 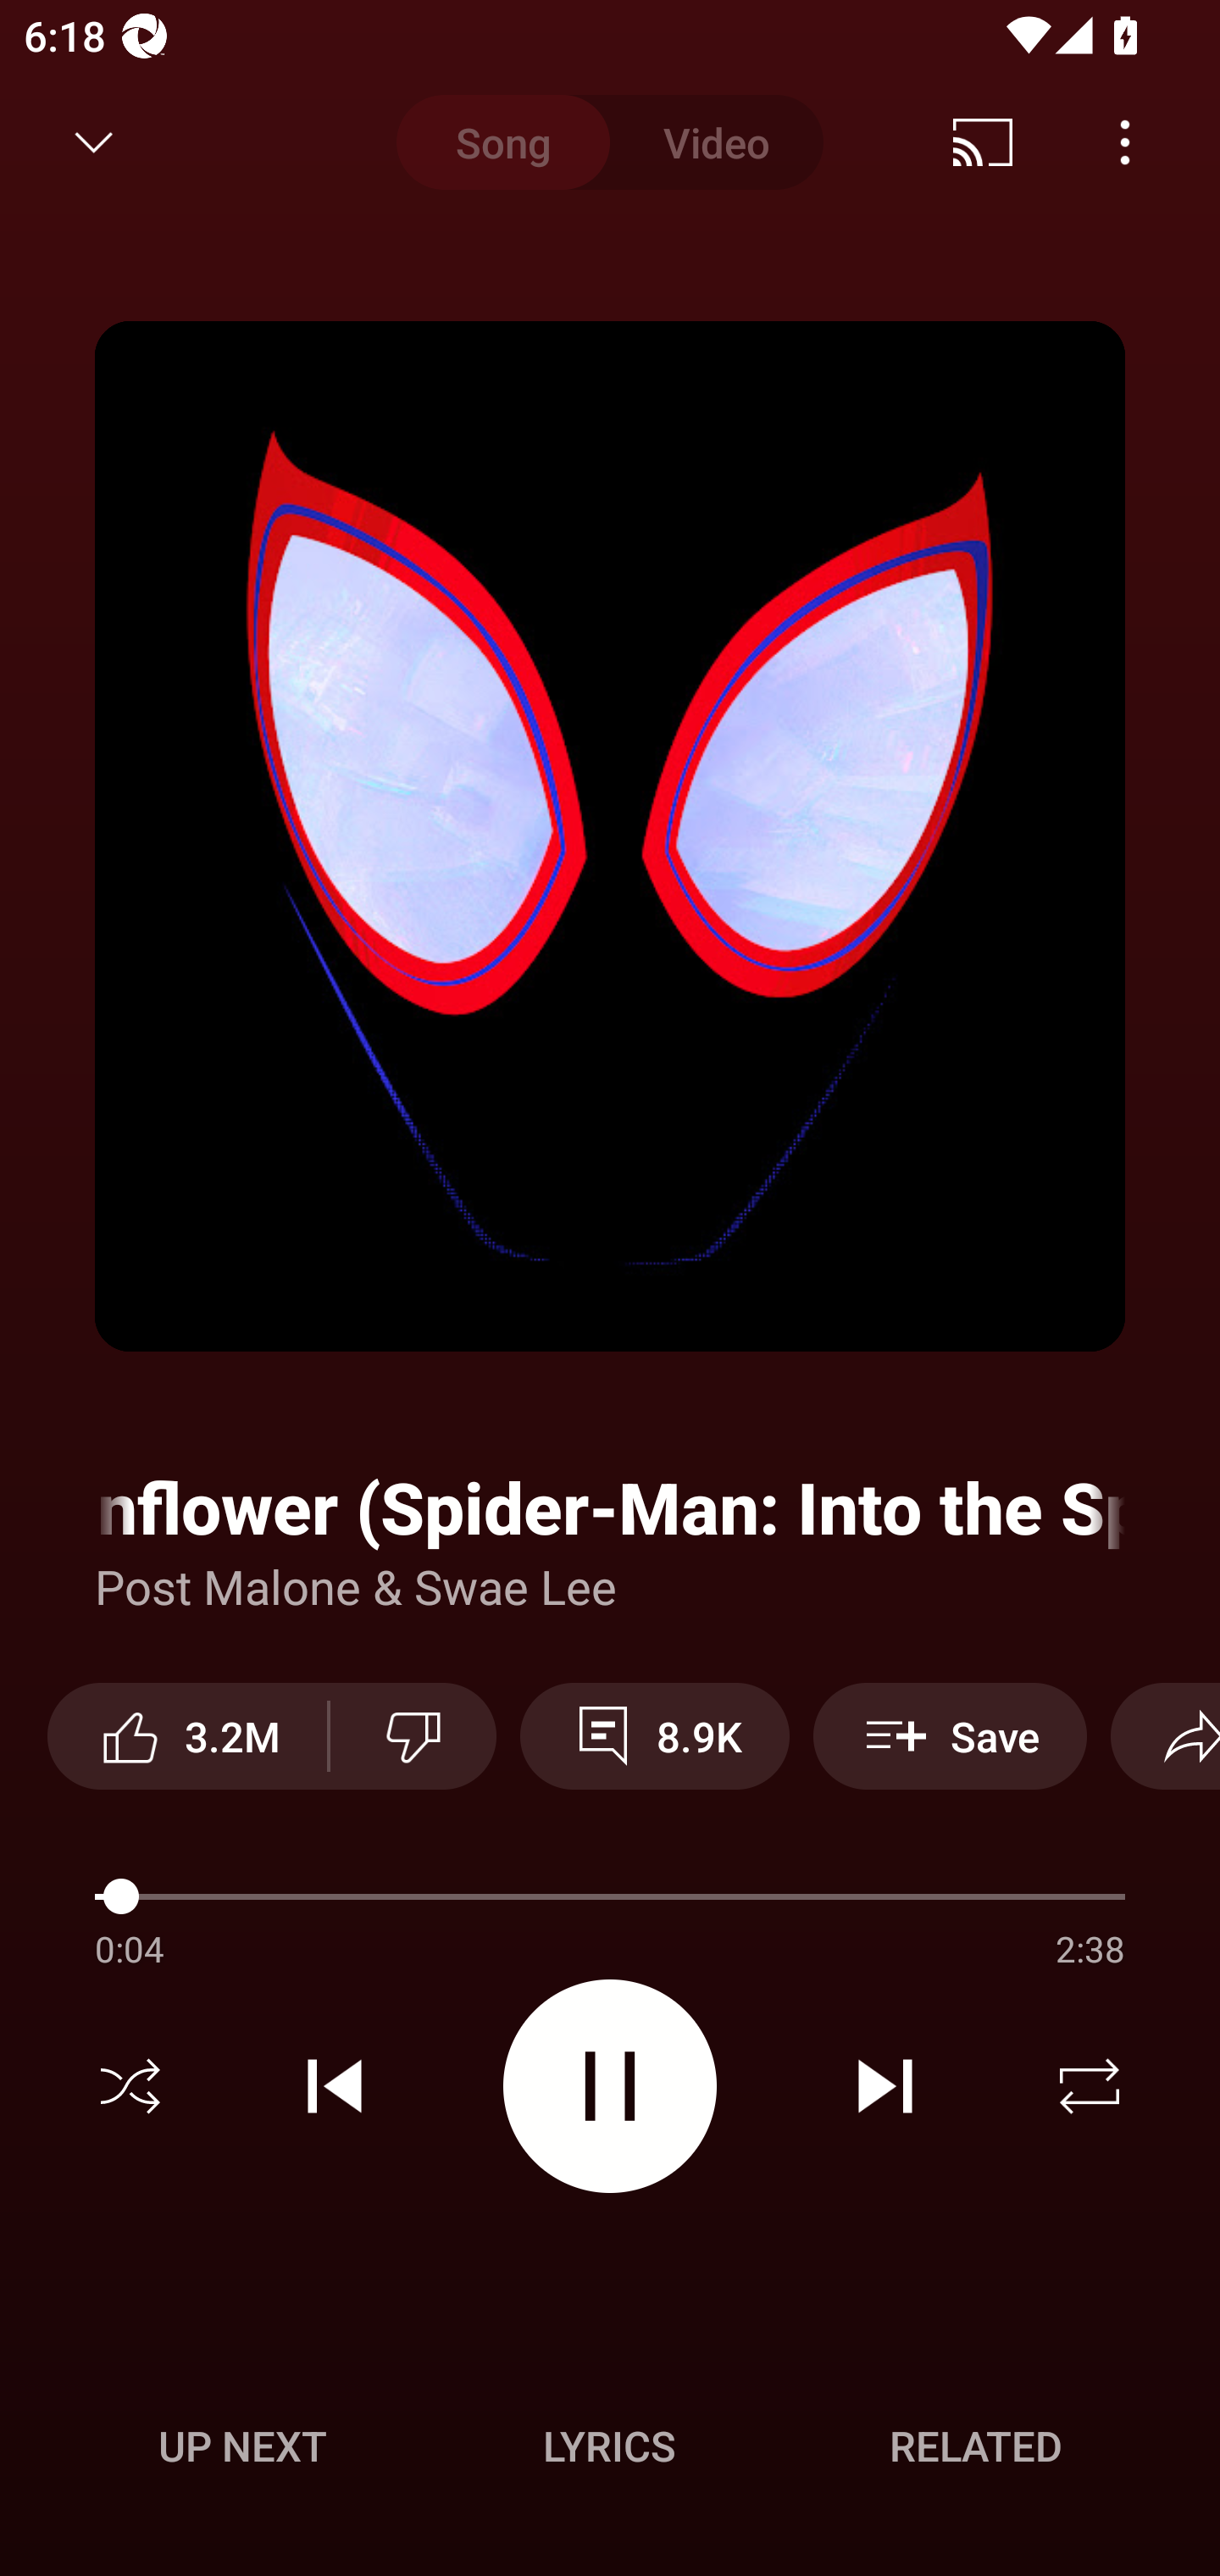 I want to click on 8.9K View 8,905 comments, so click(x=654, y=1735).